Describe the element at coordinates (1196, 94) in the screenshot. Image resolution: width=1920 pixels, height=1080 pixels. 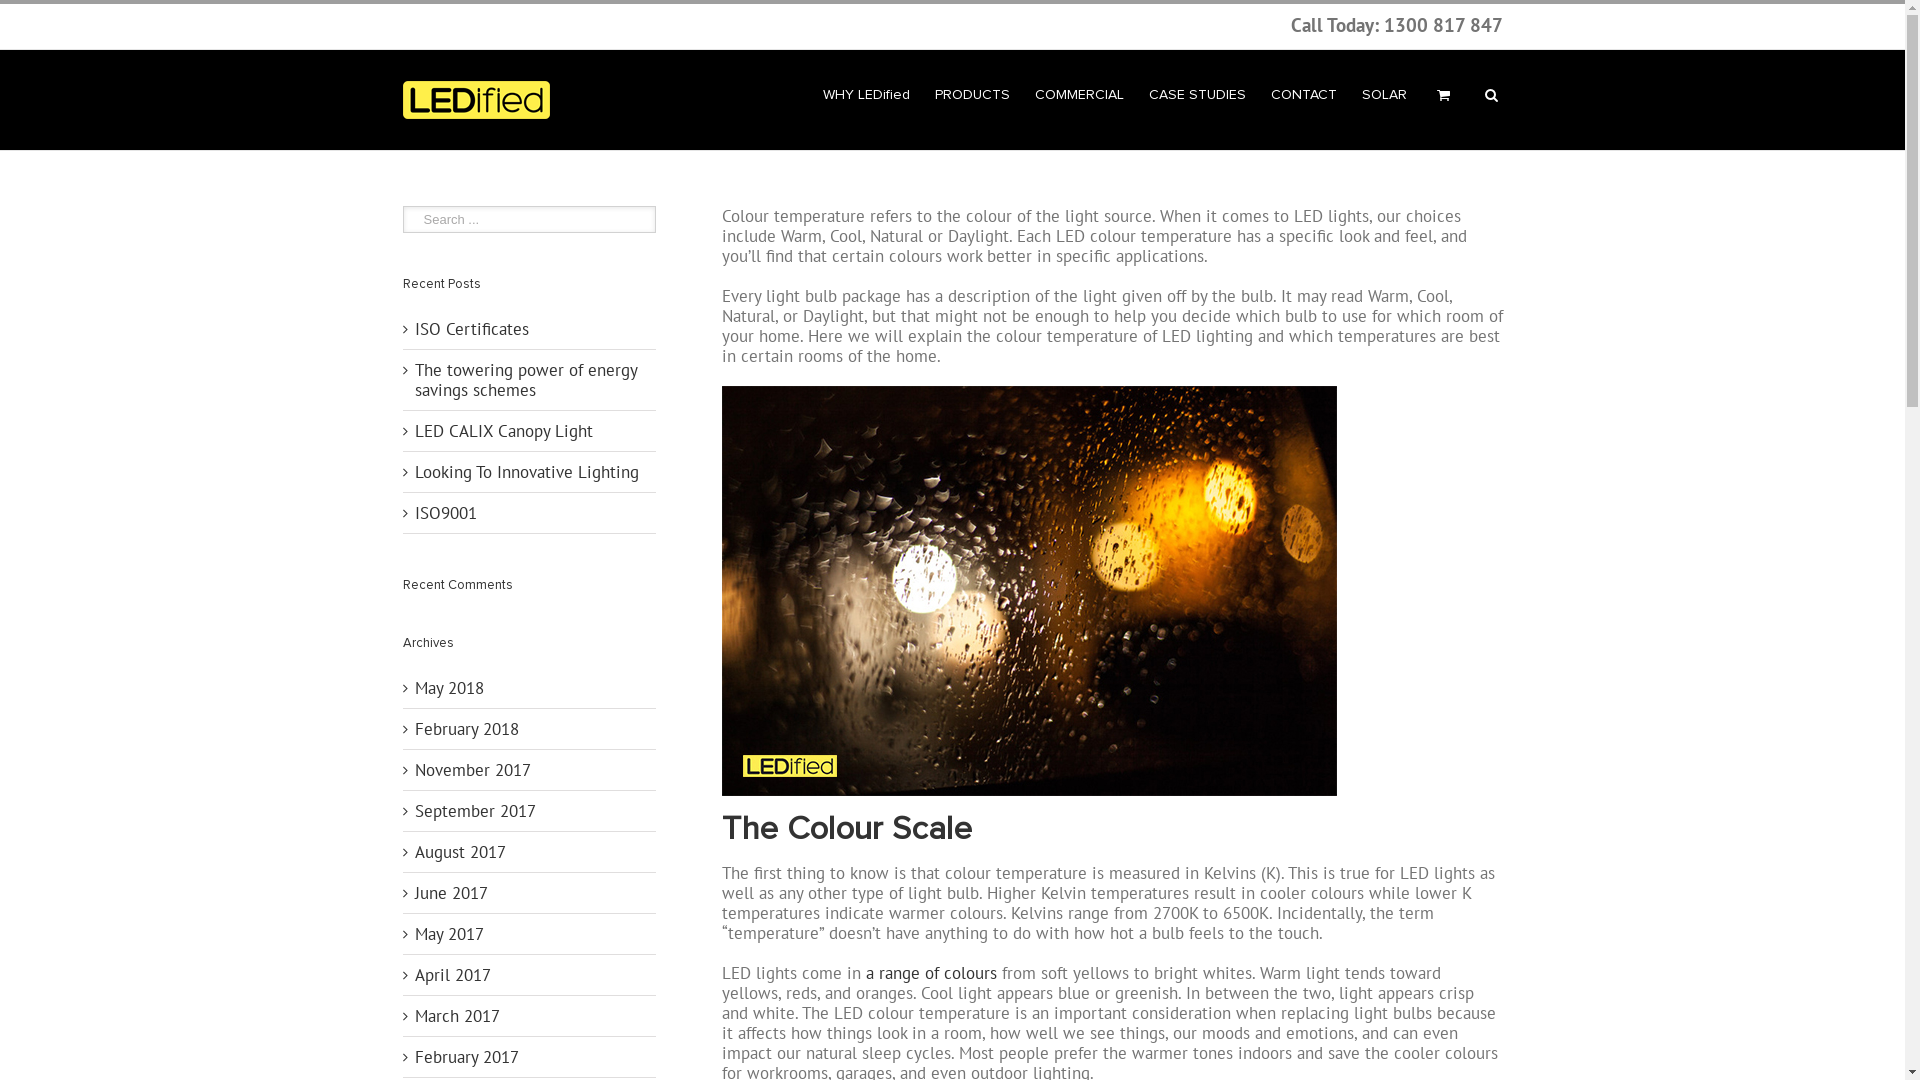
I see `CASE STUDIES` at that location.